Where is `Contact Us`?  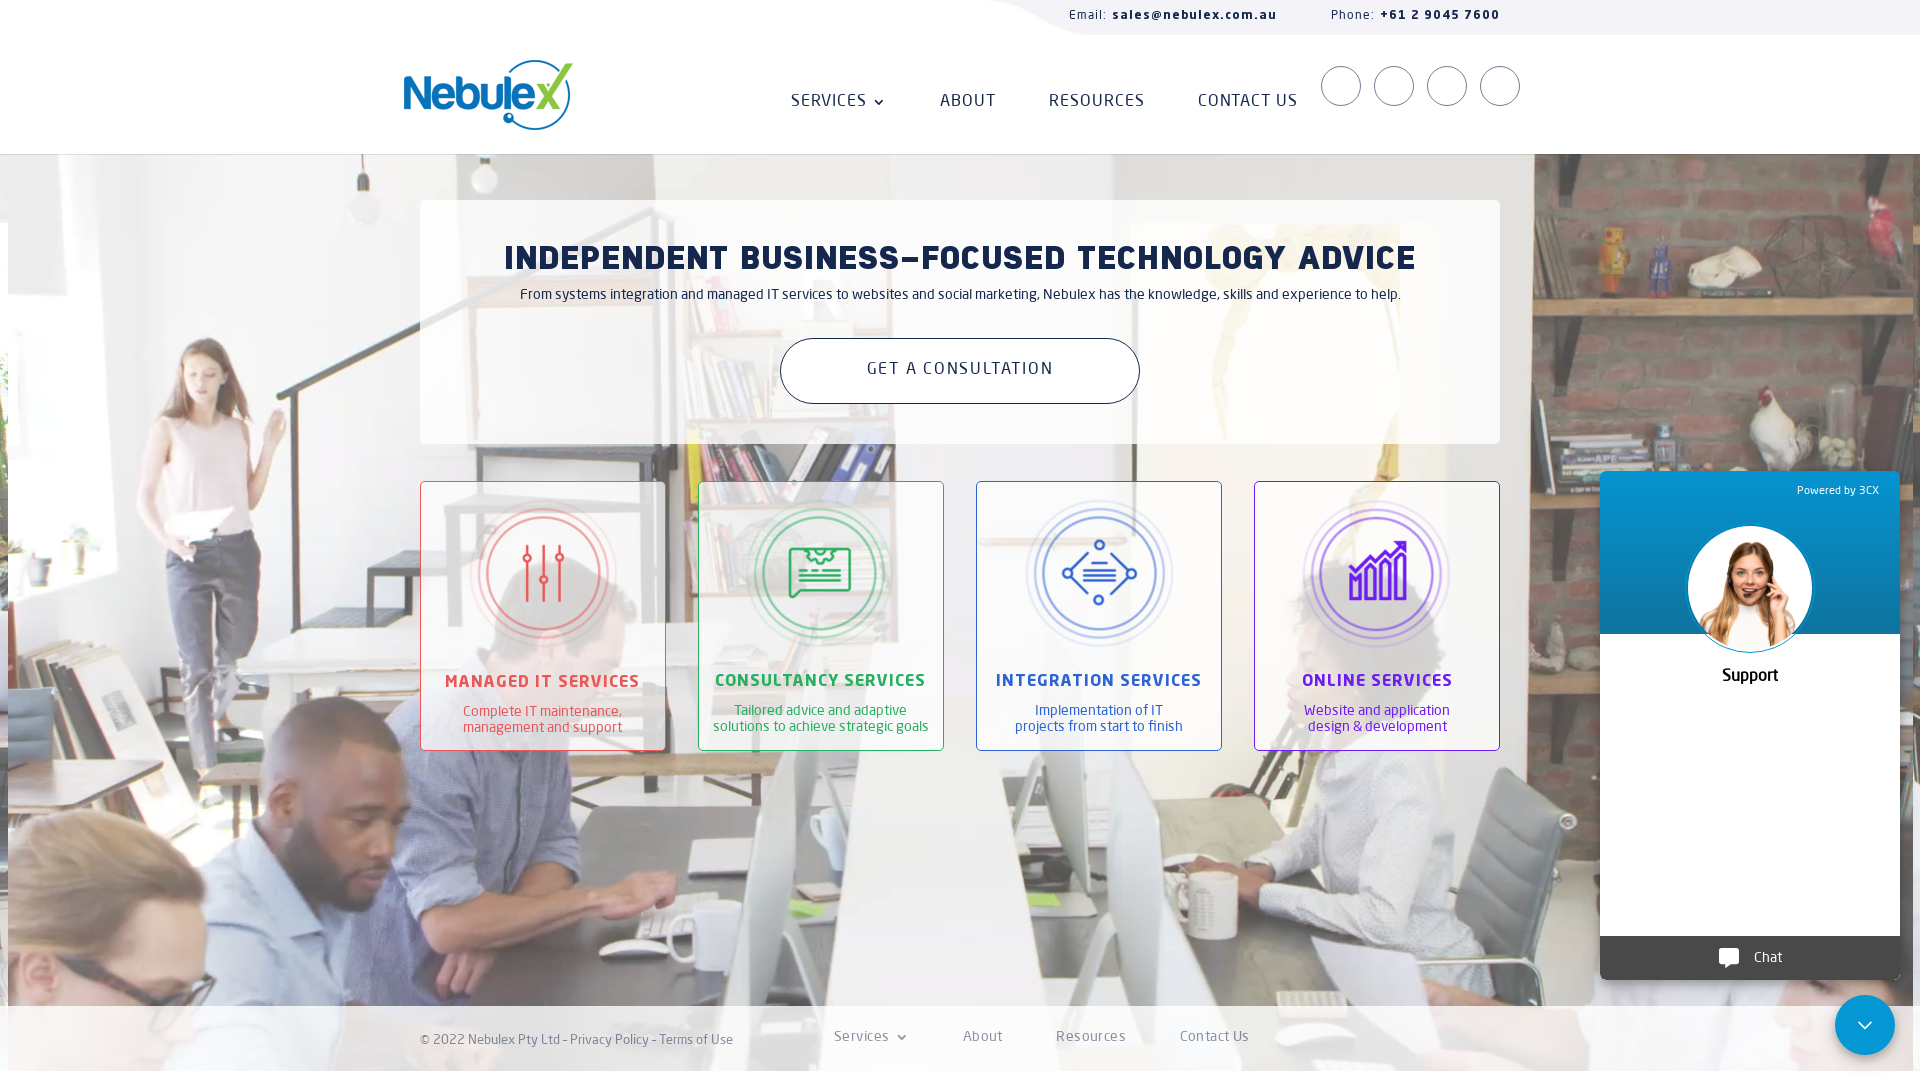
Contact Us is located at coordinates (1215, 1038).